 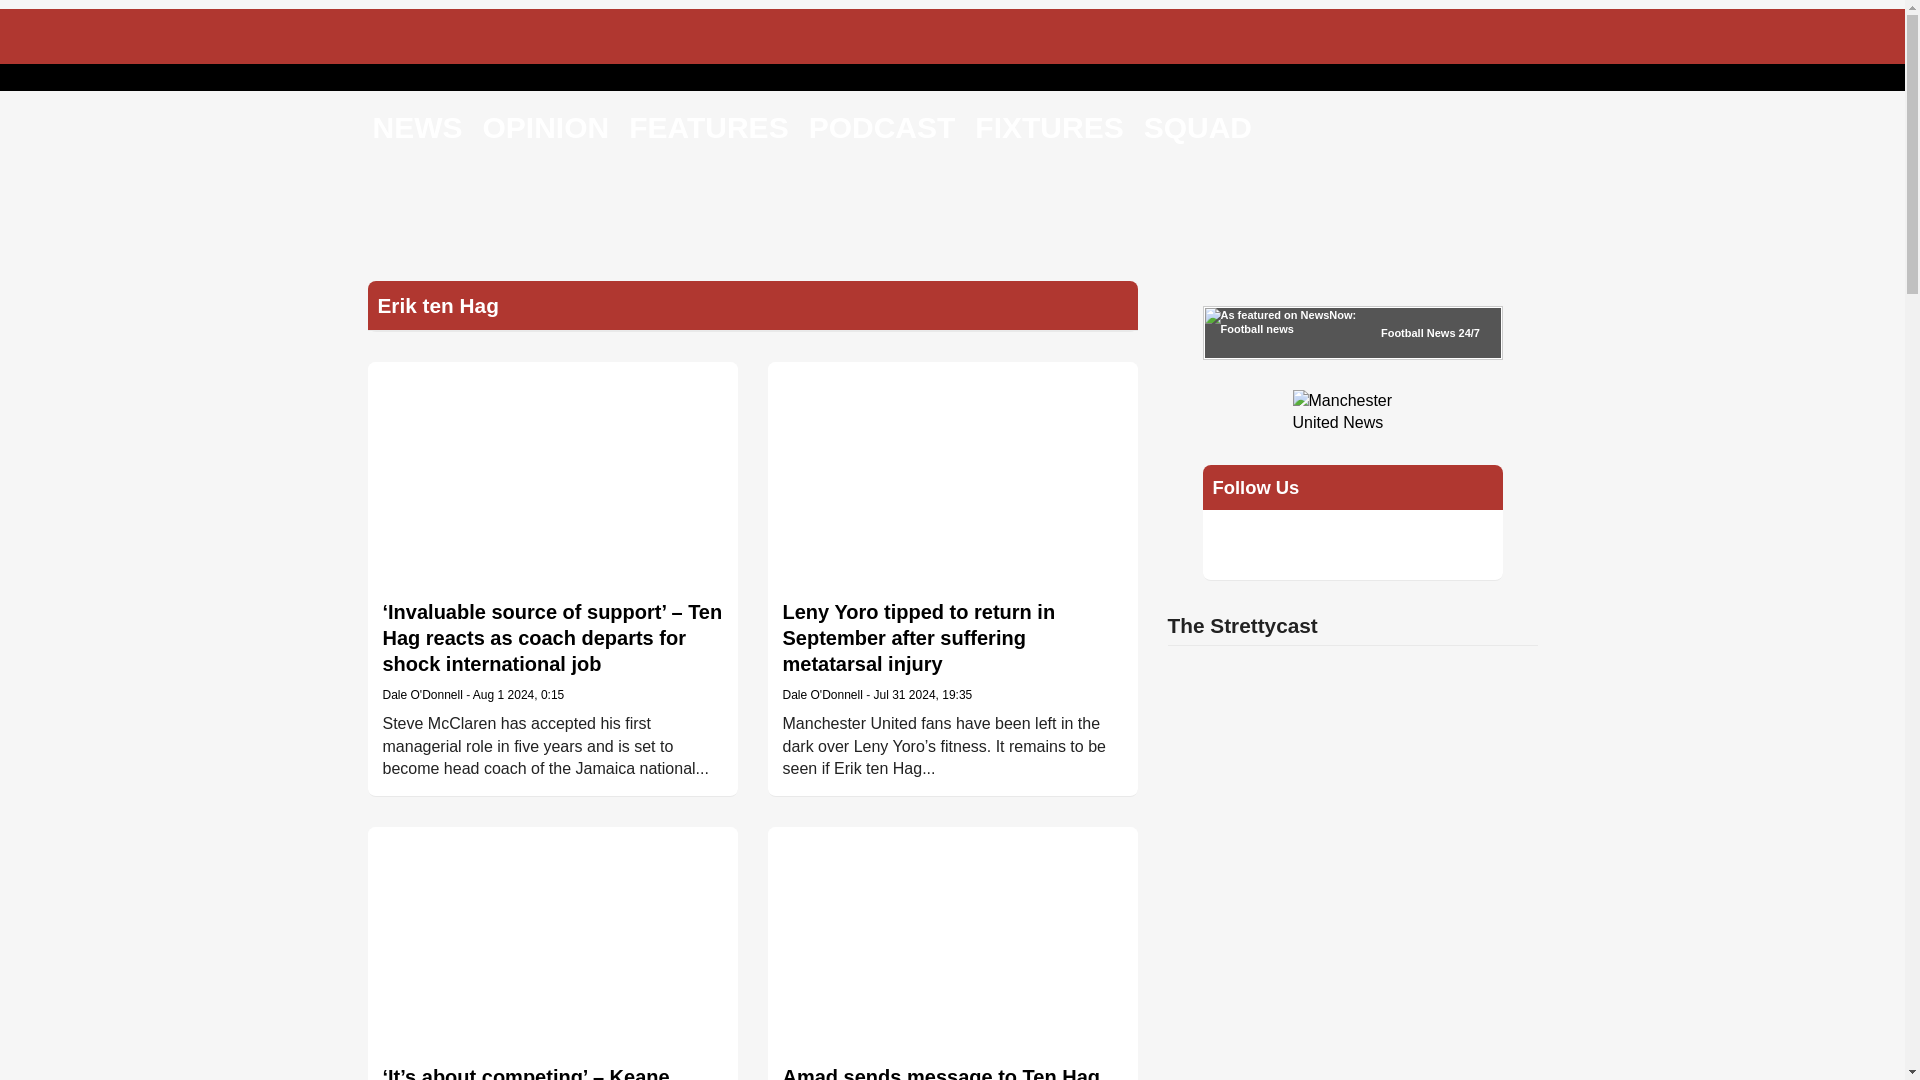 I want to click on Click here for more Football news from NewsNow, so click(x=1351, y=332).